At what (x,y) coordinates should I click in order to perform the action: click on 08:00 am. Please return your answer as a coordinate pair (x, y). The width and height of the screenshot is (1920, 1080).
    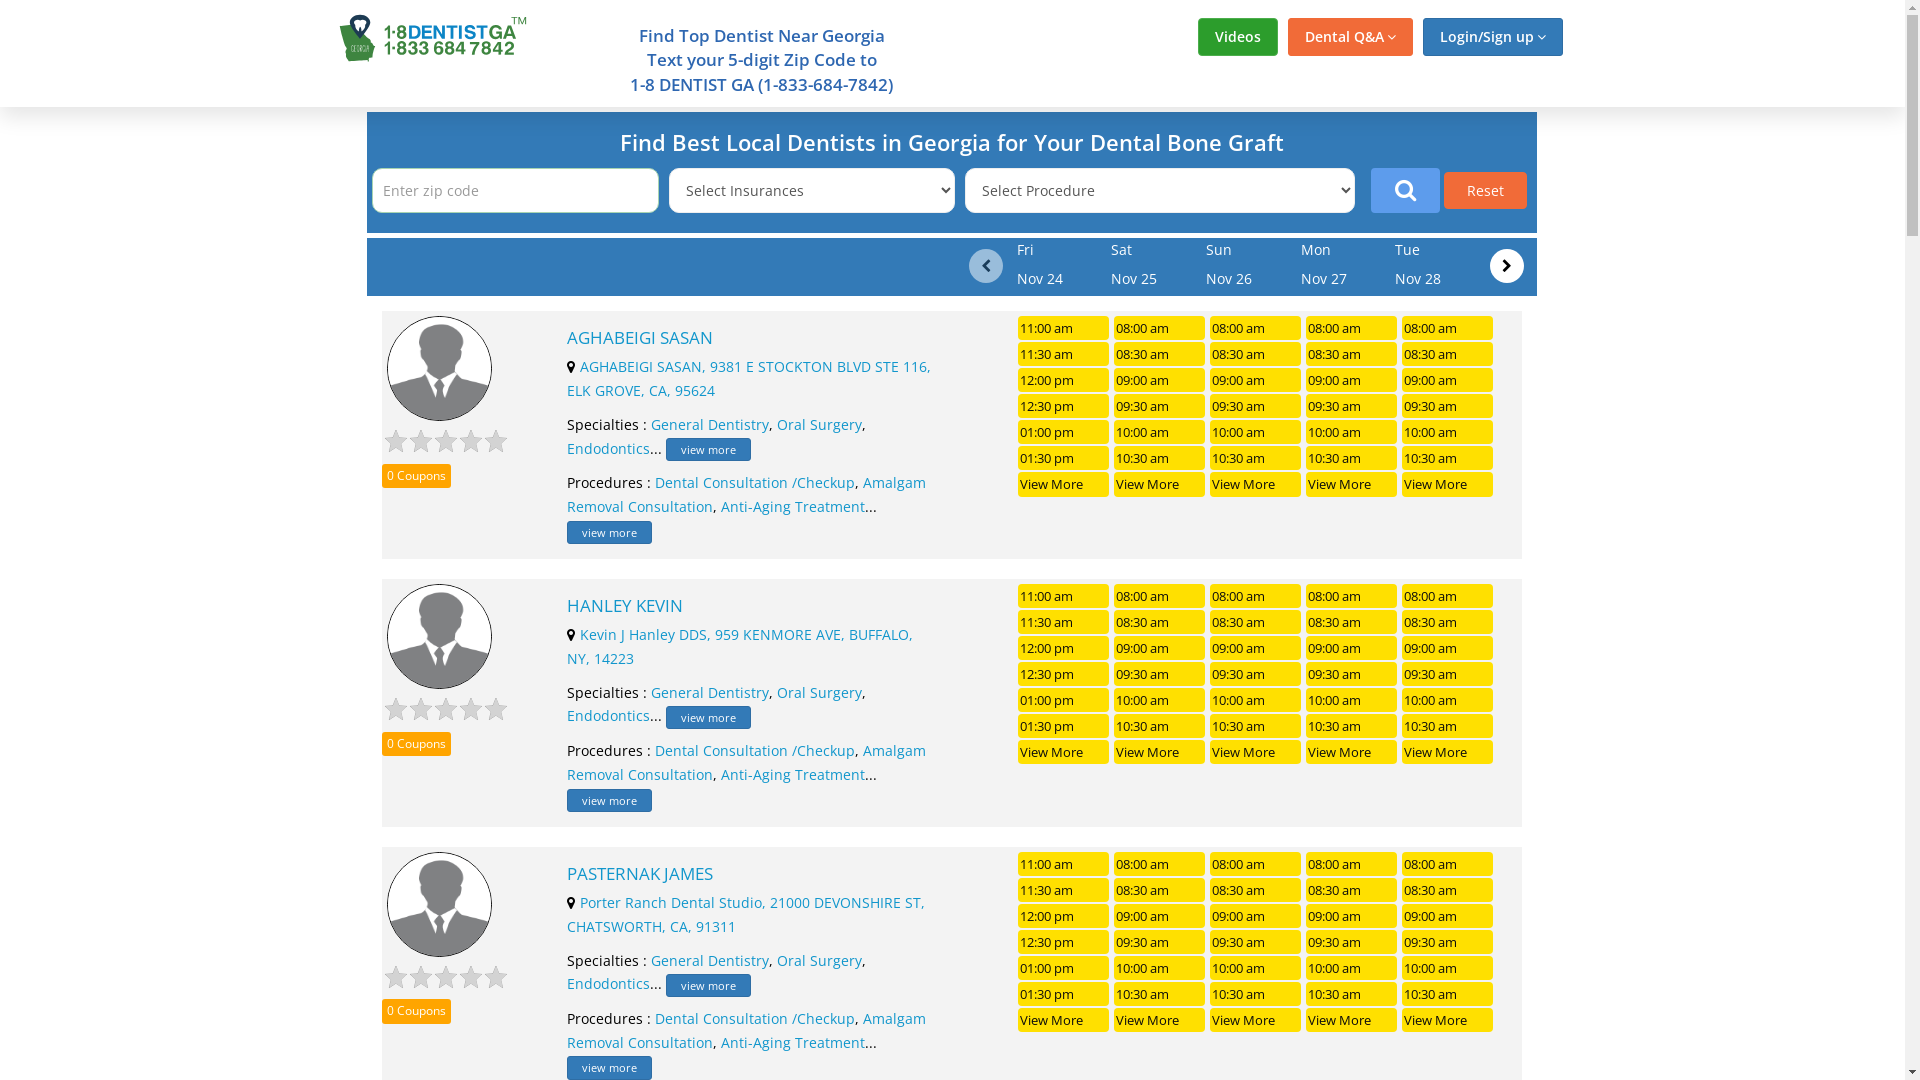
    Looking at the image, I should click on (1160, 864).